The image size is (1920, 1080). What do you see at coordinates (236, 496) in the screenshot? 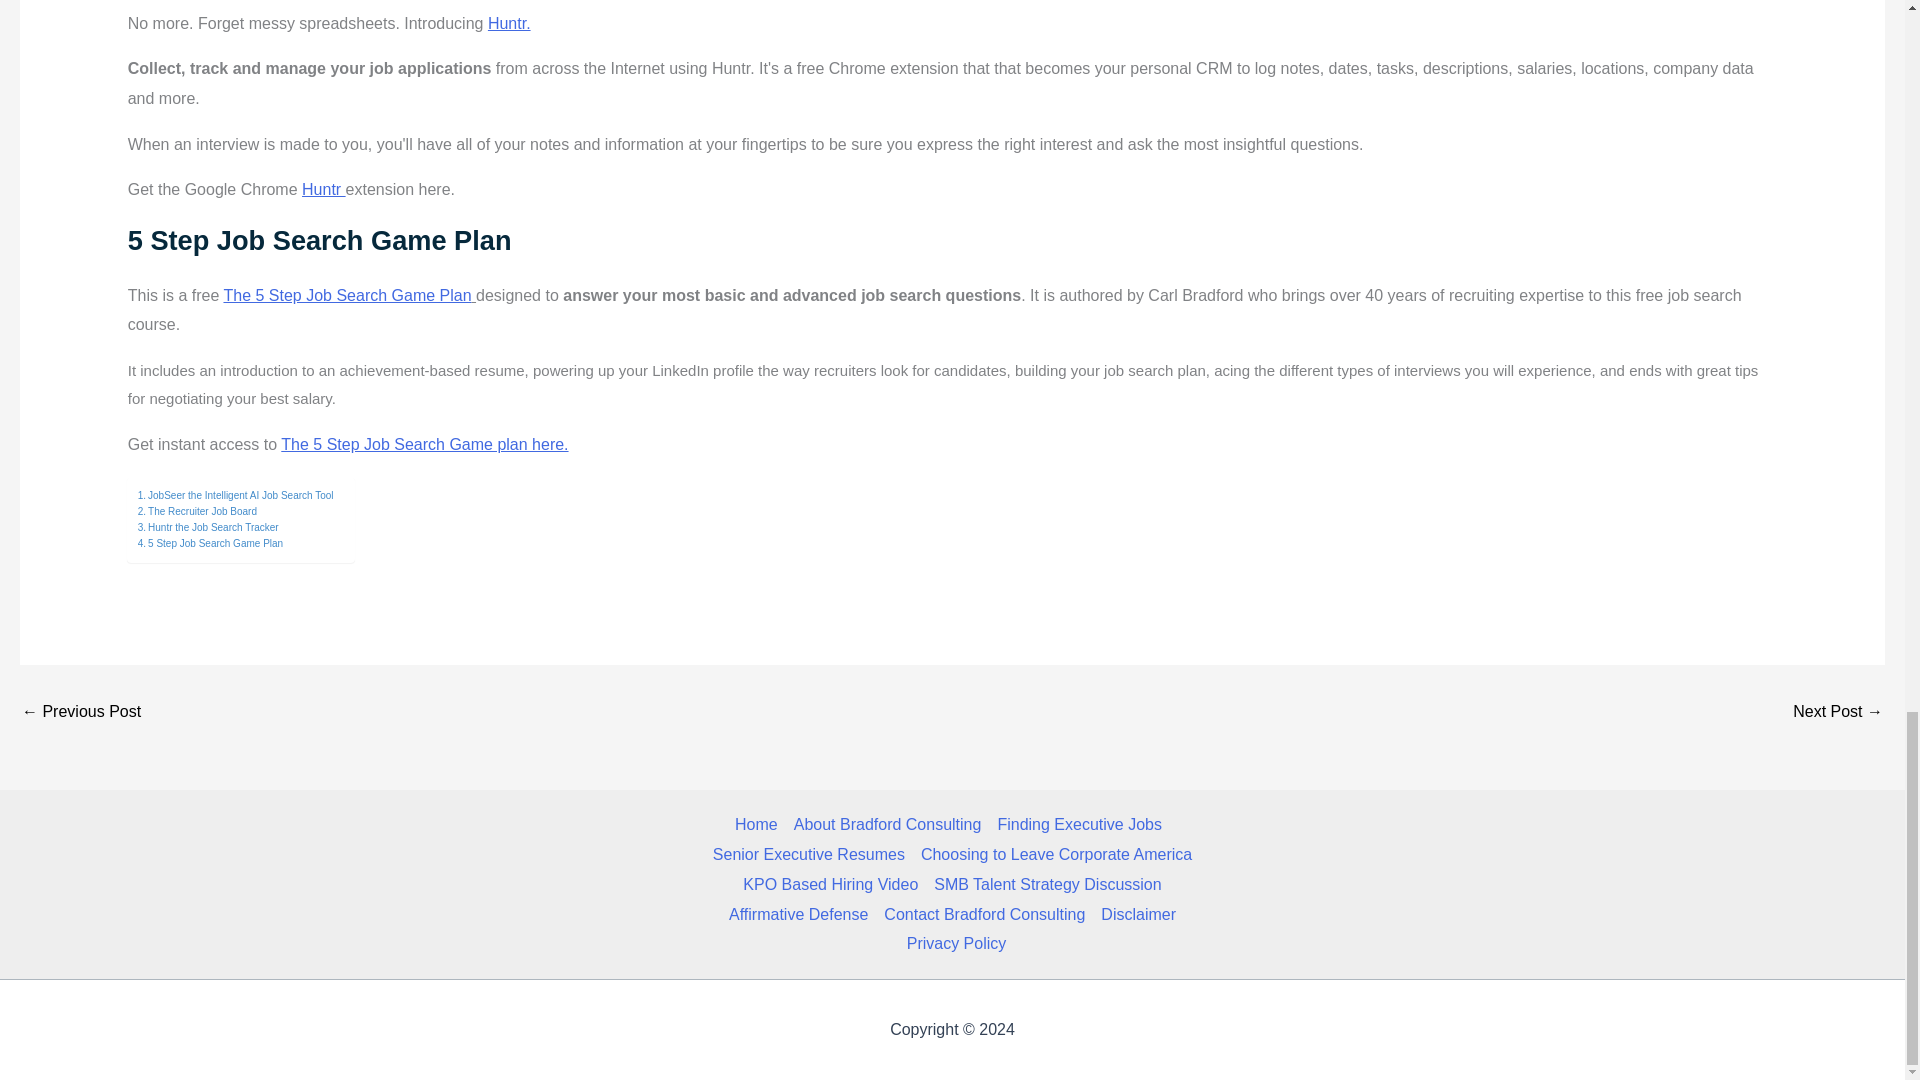
I see `JobSeer the Intelligent AI Job Search Tool` at bounding box center [236, 496].